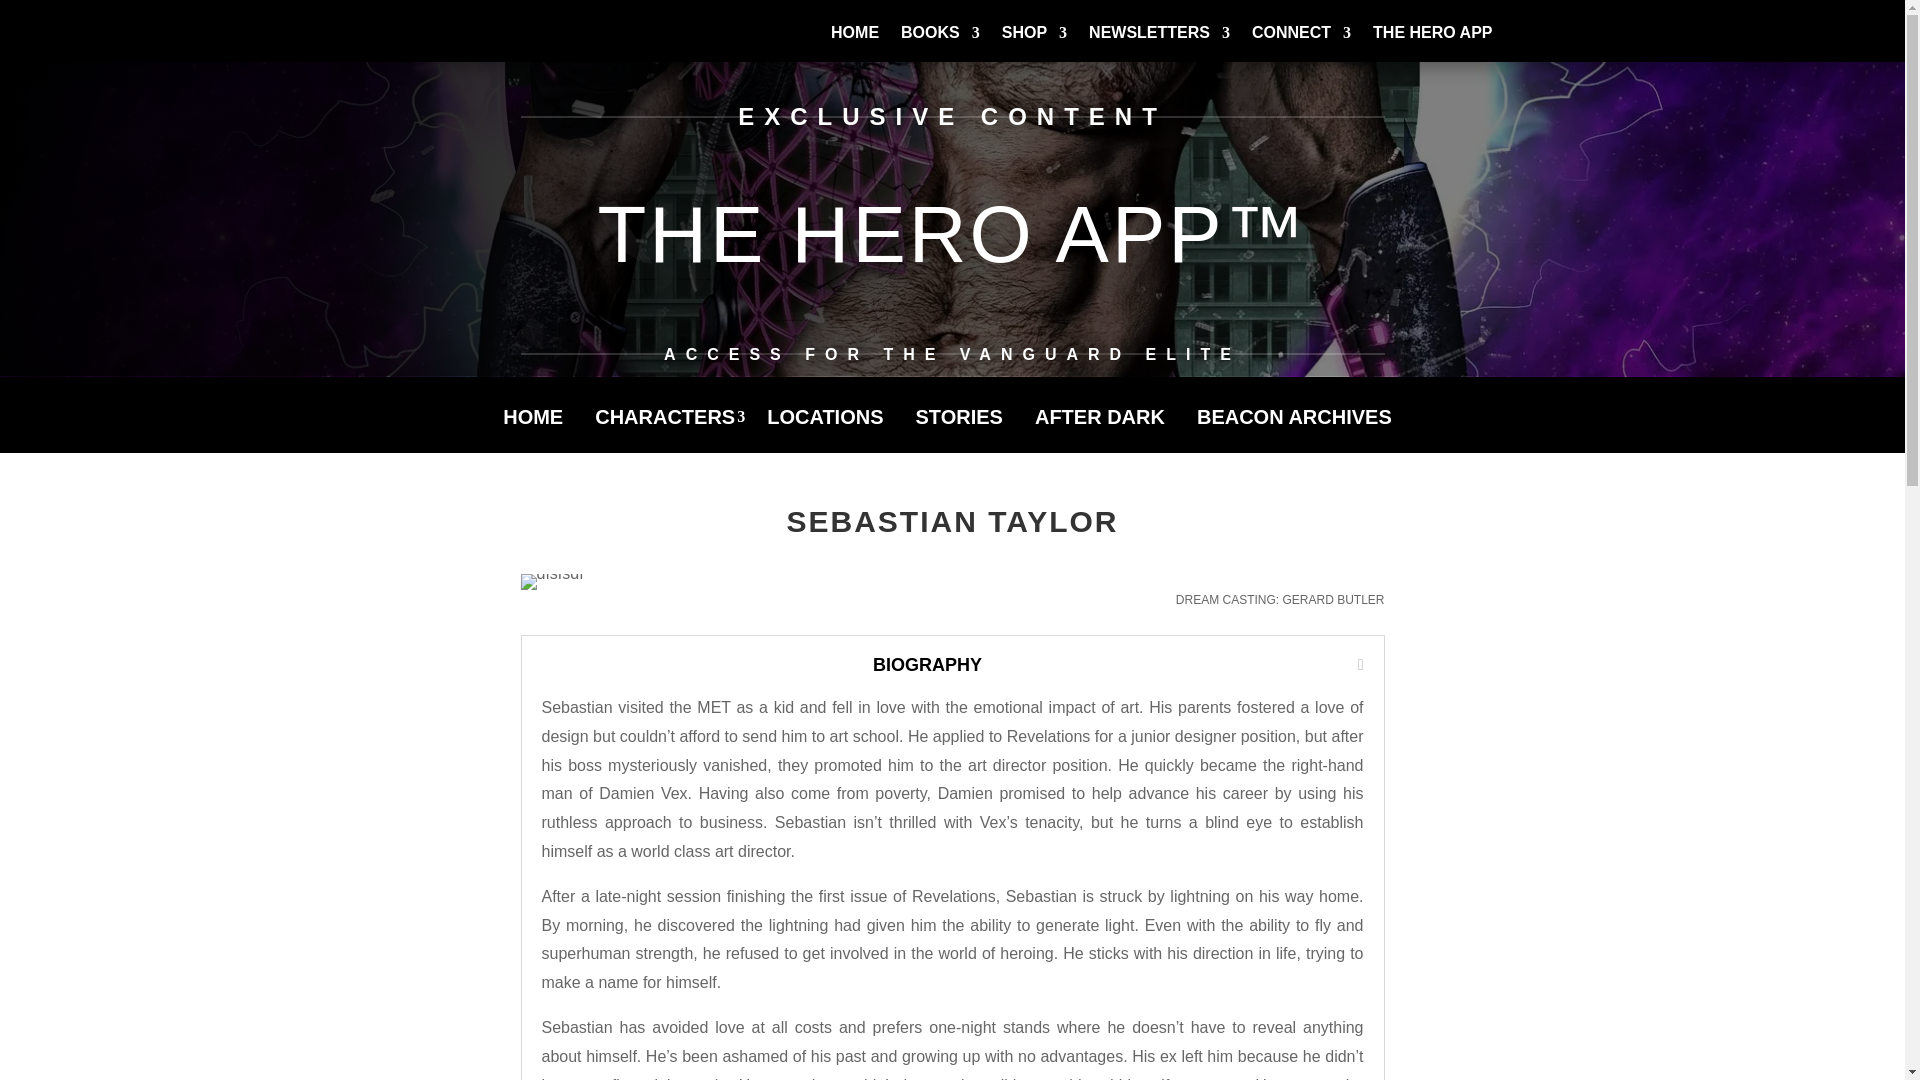  What do you see at coordinates (964, 431) in the screenshot?
I see `STORIES` at bounding box center [964, 431].